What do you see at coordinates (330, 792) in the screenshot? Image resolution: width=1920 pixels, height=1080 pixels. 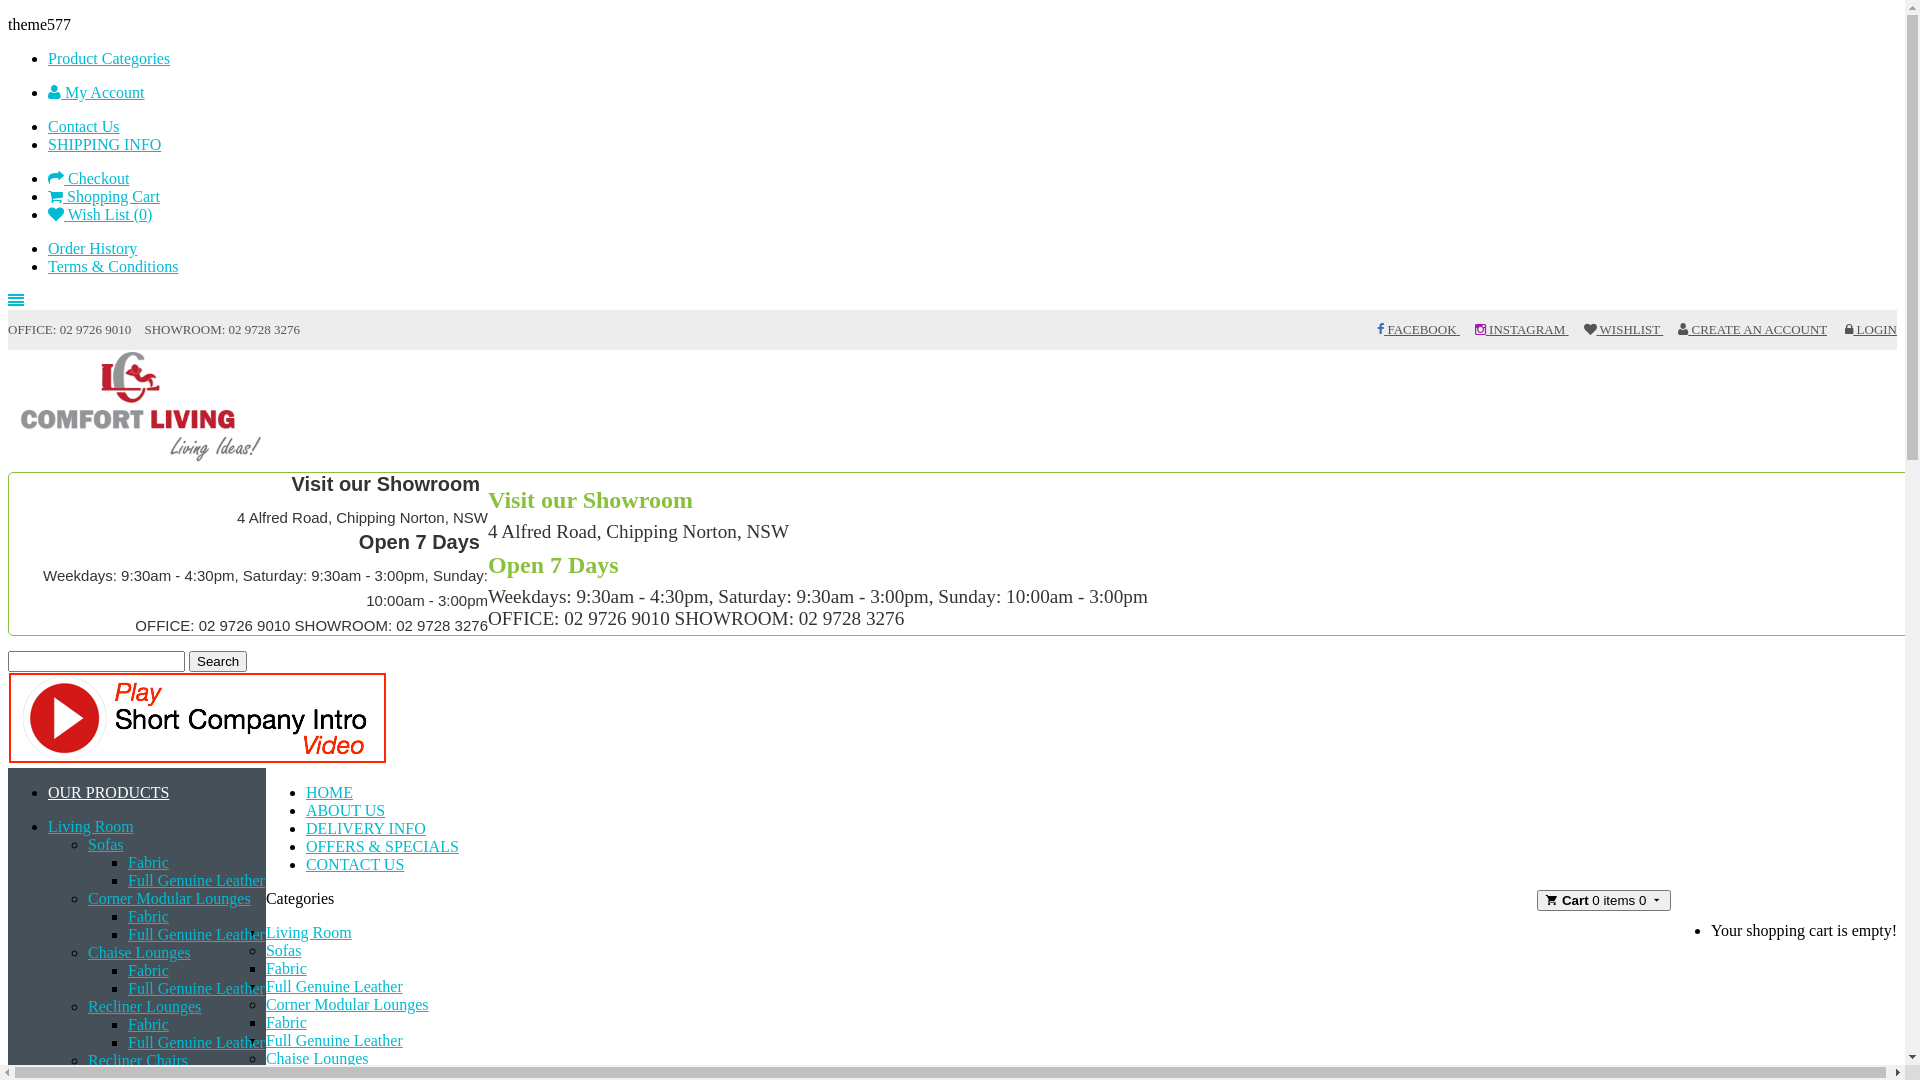 I see `HOME` at bounding box center [330, 792].